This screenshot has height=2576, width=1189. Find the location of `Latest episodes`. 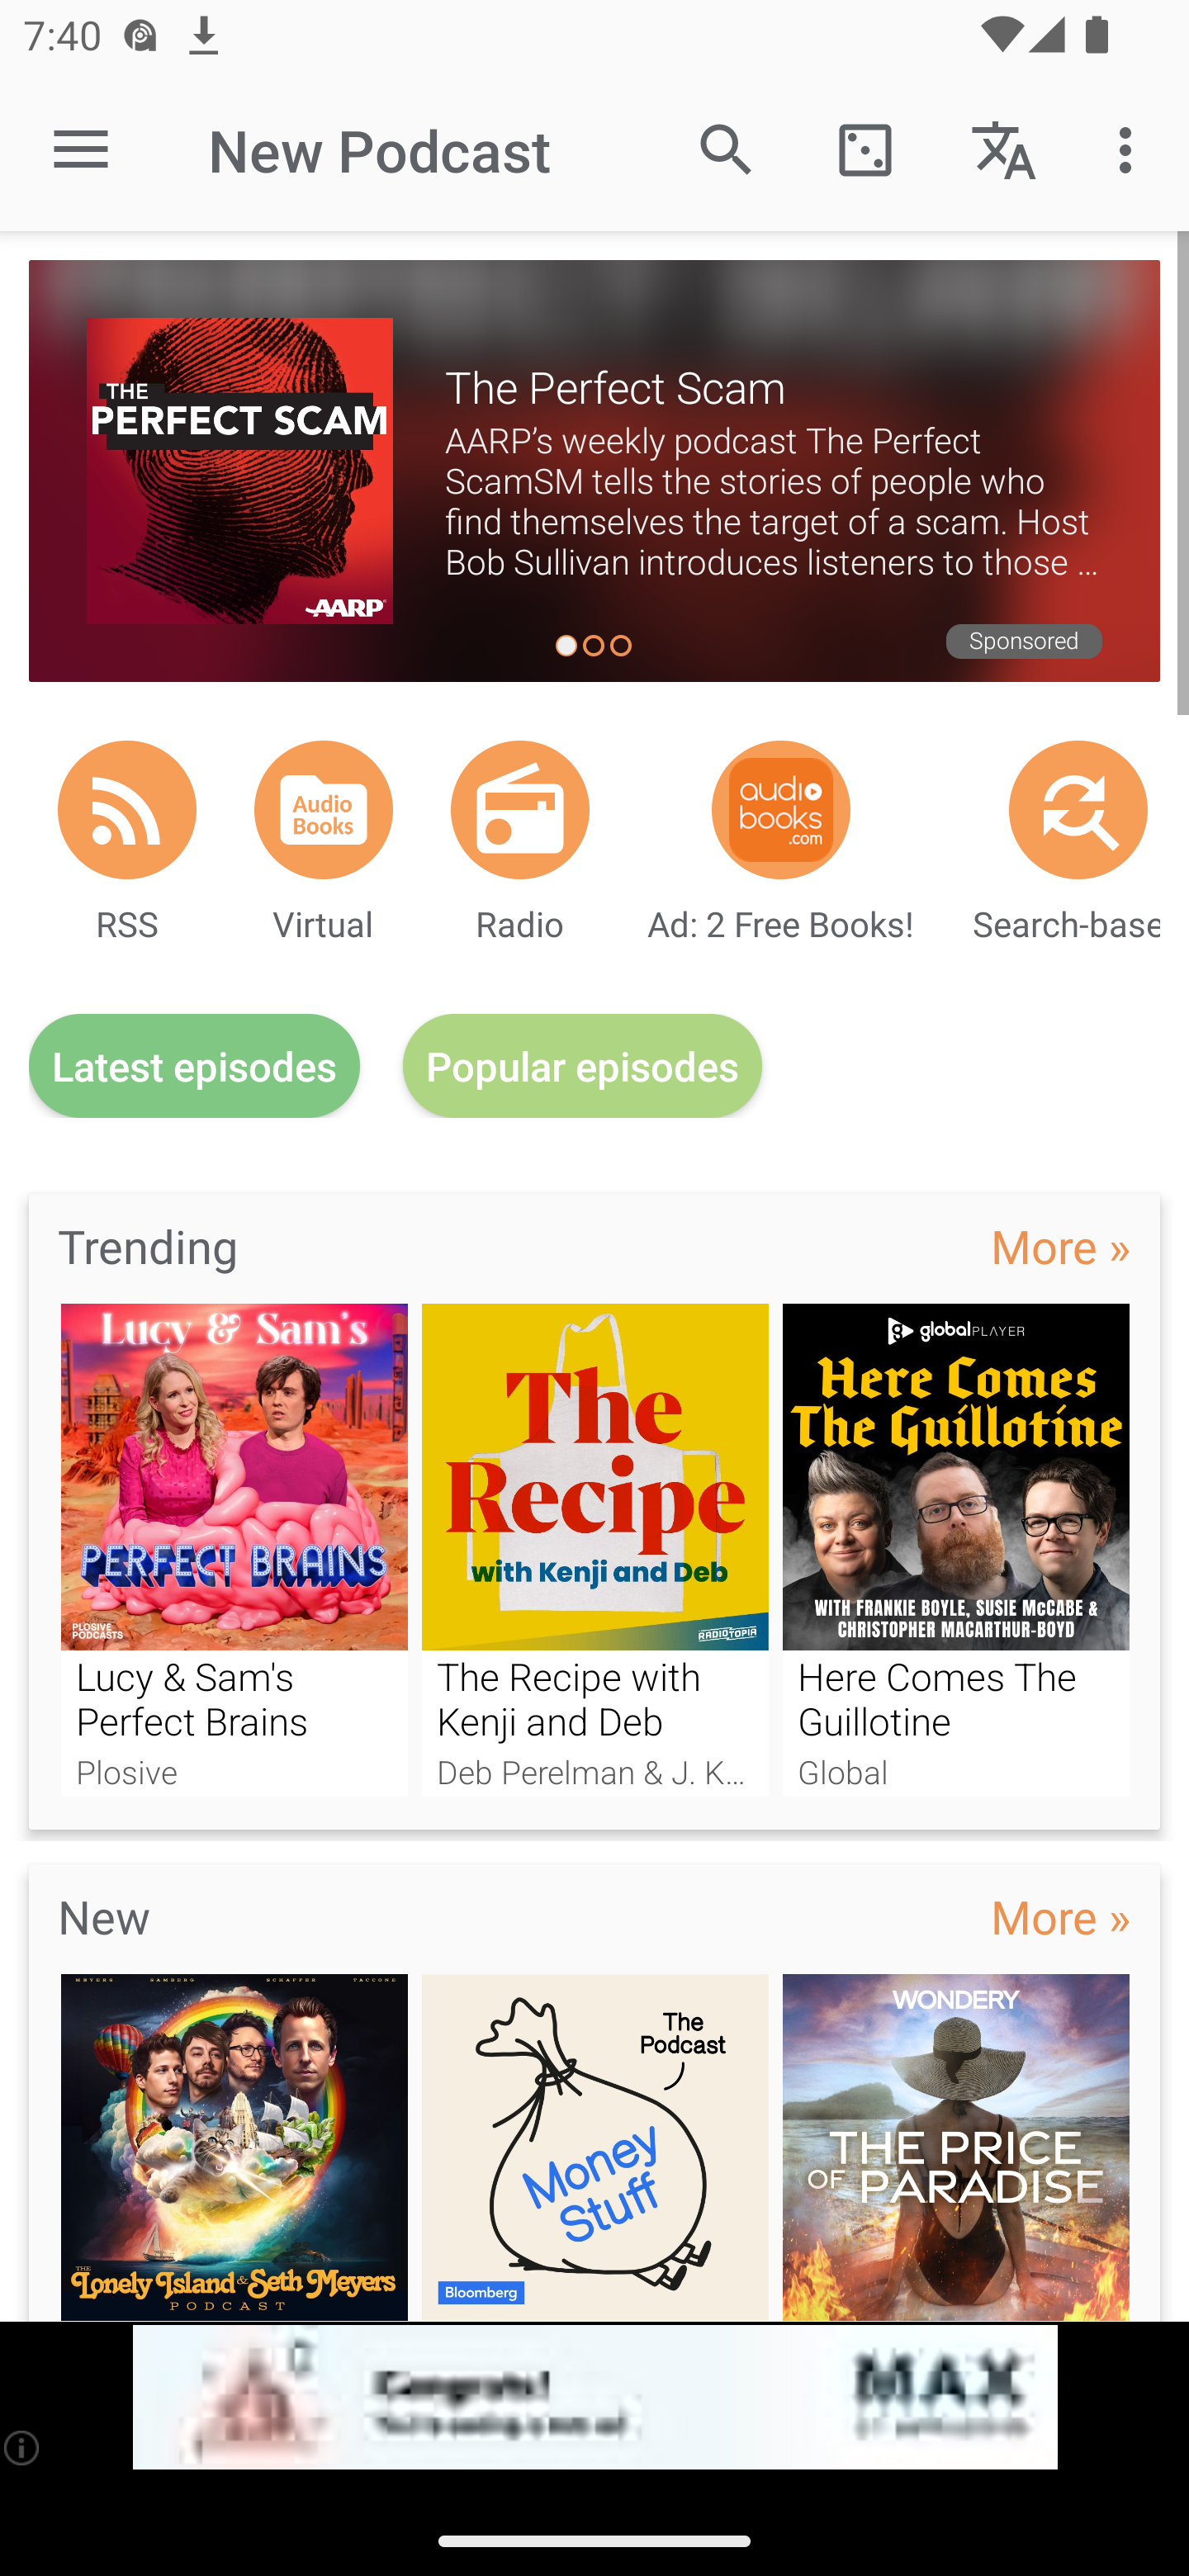

Latest episodes is located at coordinates (194, 1067).